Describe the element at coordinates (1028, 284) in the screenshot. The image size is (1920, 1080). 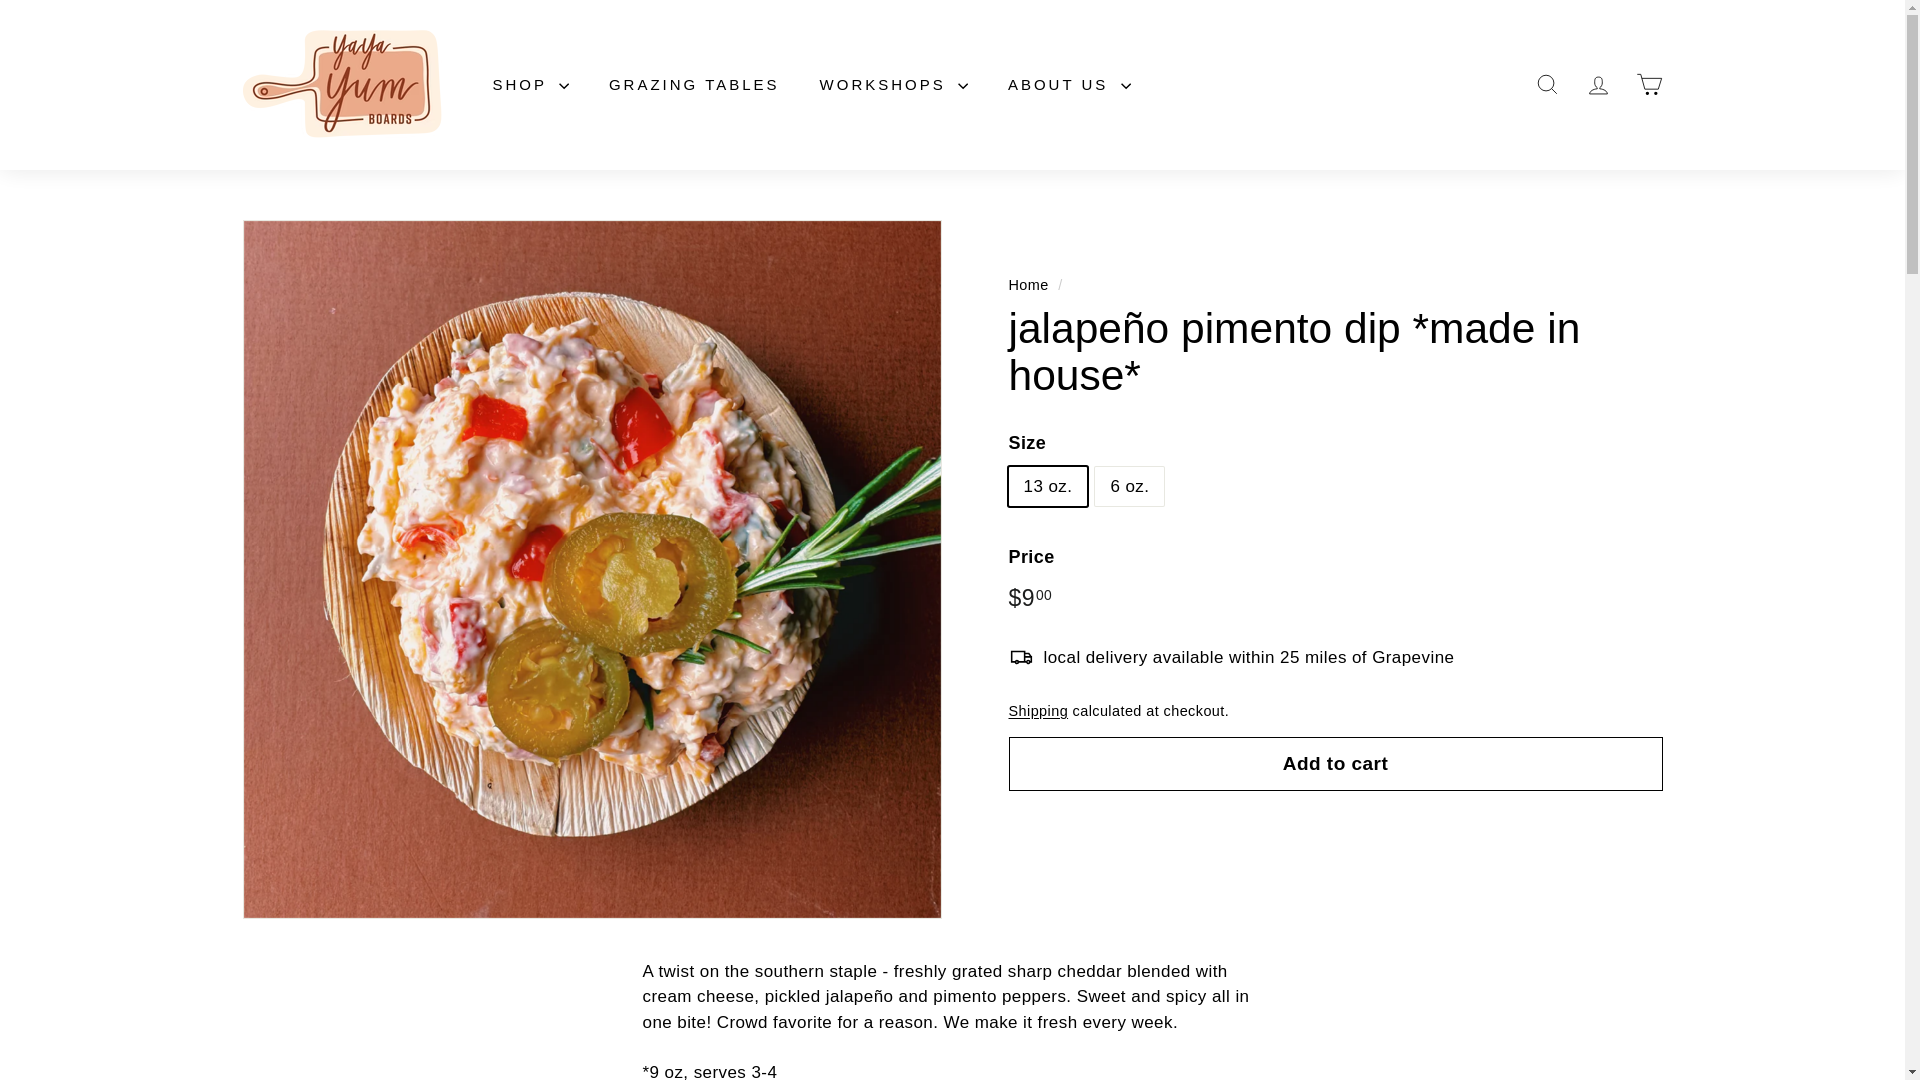
I see `Back to the frontpage` at that location.